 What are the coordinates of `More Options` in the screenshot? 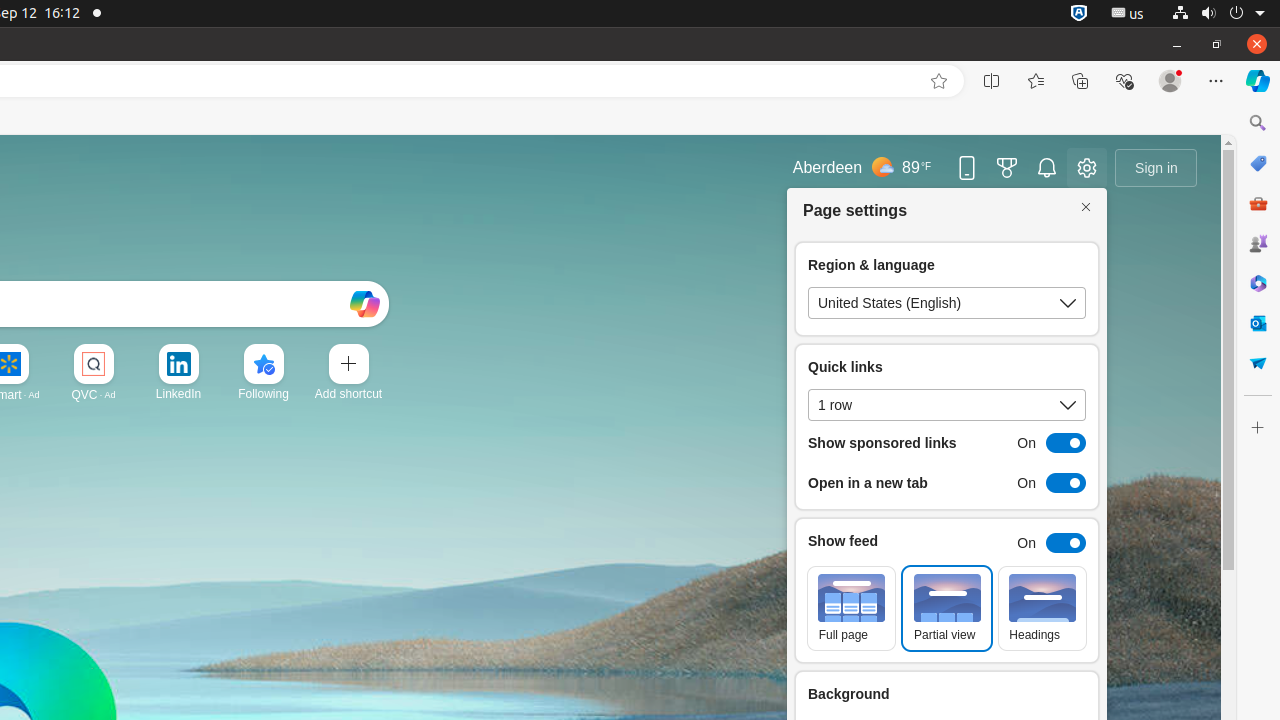 It's located at (296, 350).